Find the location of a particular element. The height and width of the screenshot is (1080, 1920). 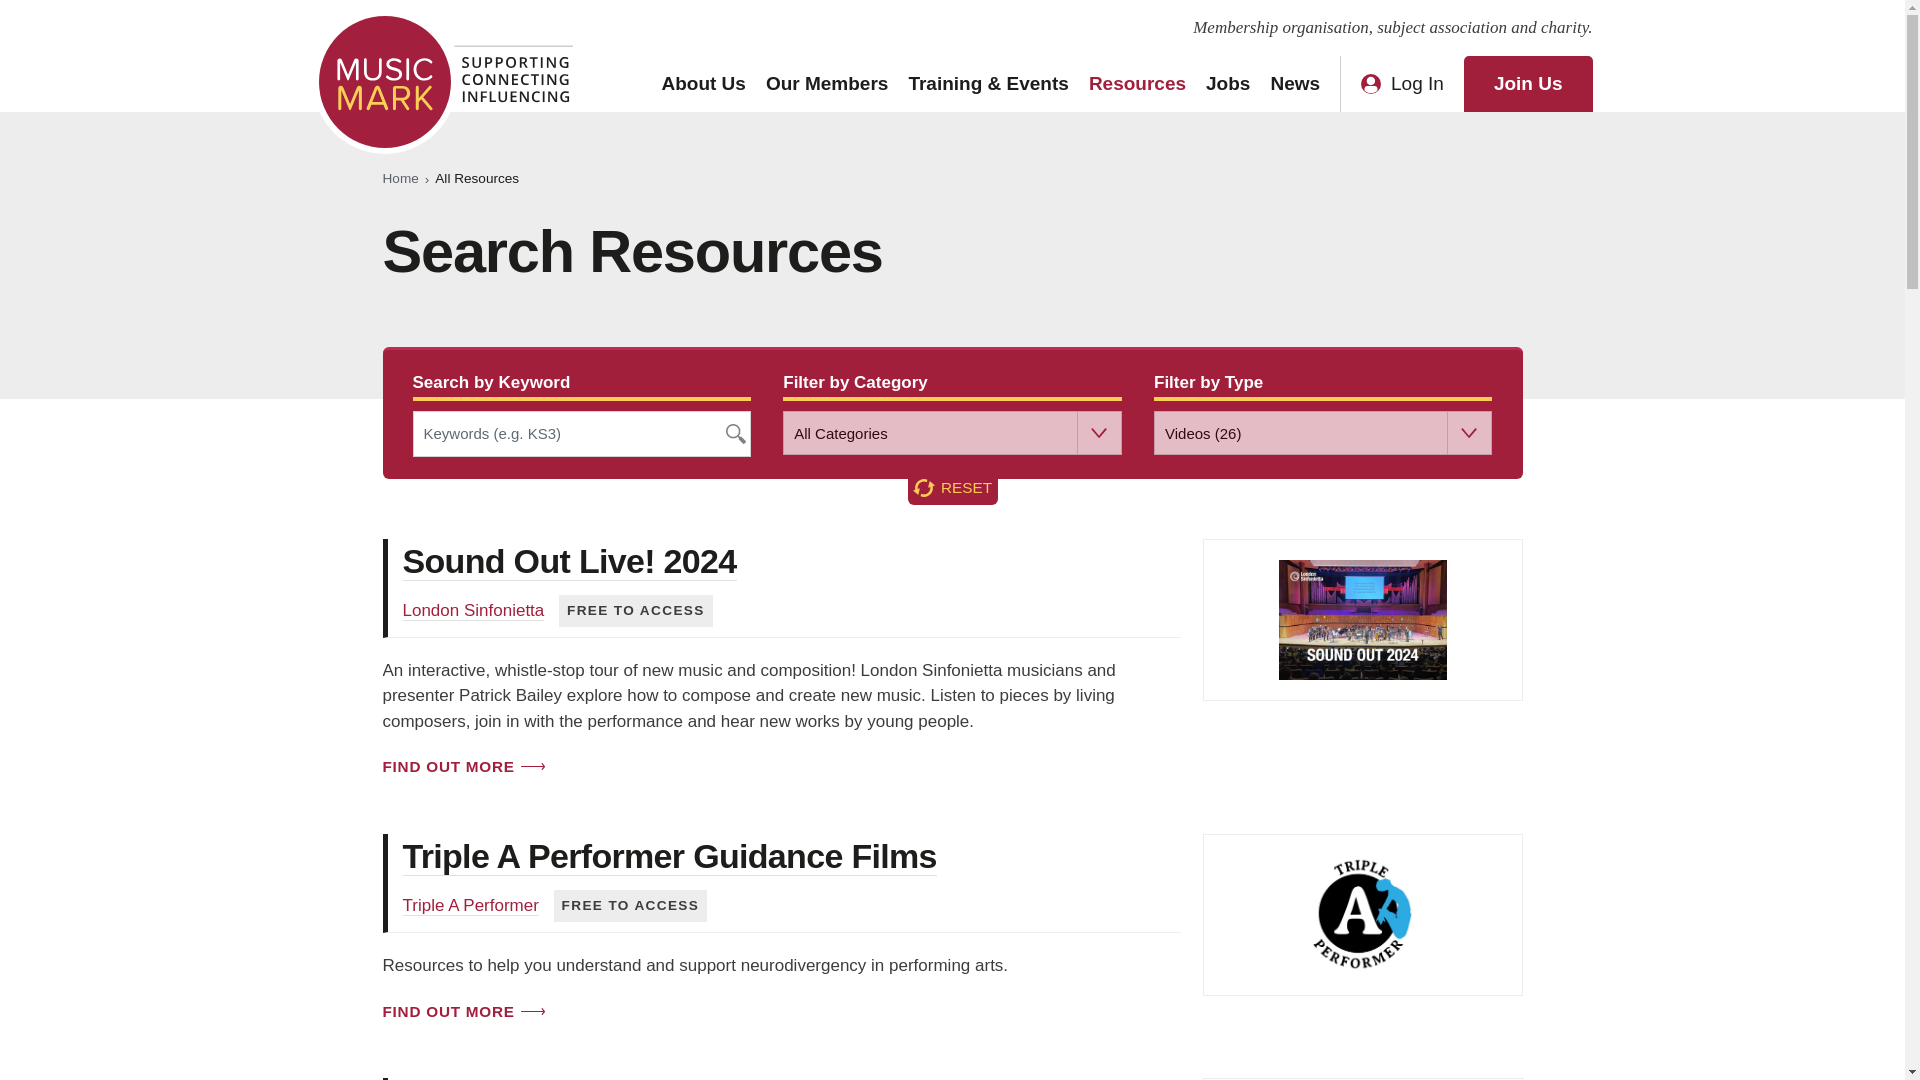

Resources is located at coordinates (1137, 84).